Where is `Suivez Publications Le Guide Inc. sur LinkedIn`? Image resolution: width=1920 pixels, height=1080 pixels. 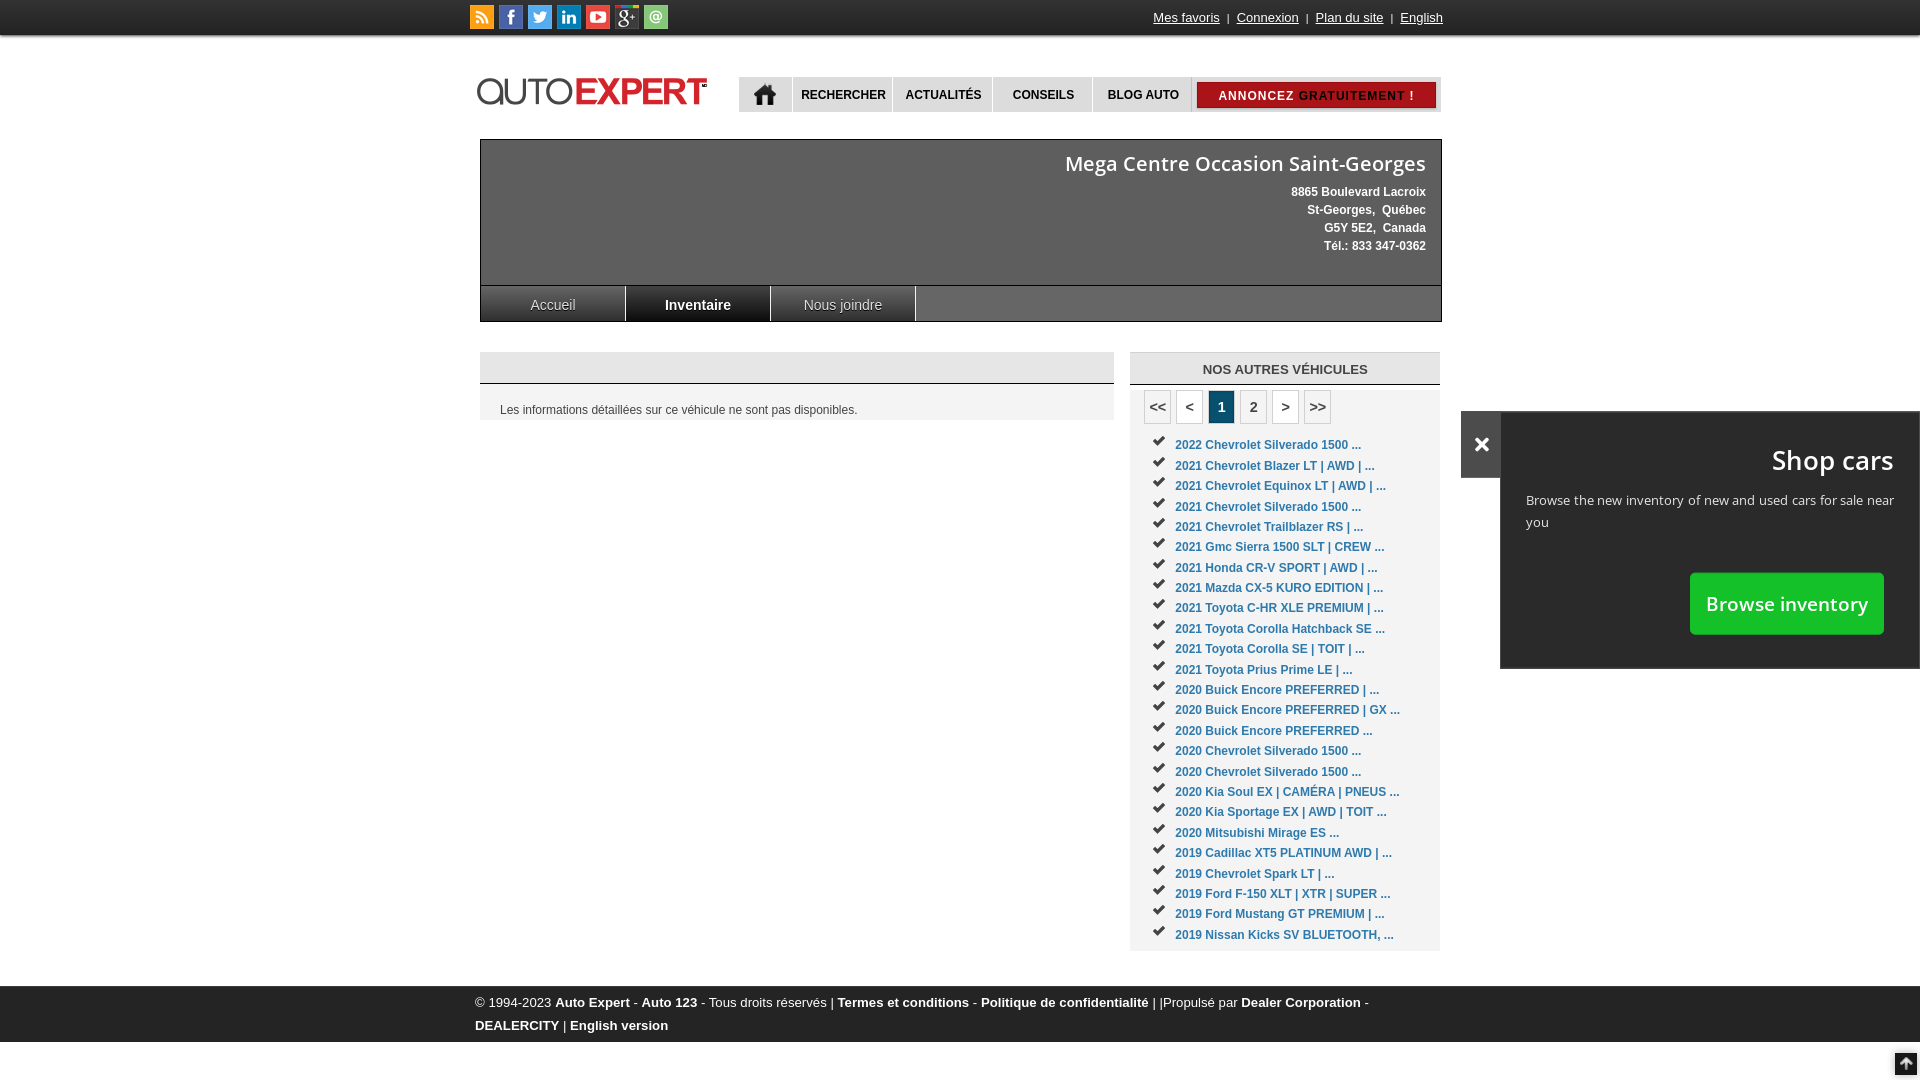
Suivez Publications Le Guide Inc. sur LinkedIn is located at coordinates (569, 25).